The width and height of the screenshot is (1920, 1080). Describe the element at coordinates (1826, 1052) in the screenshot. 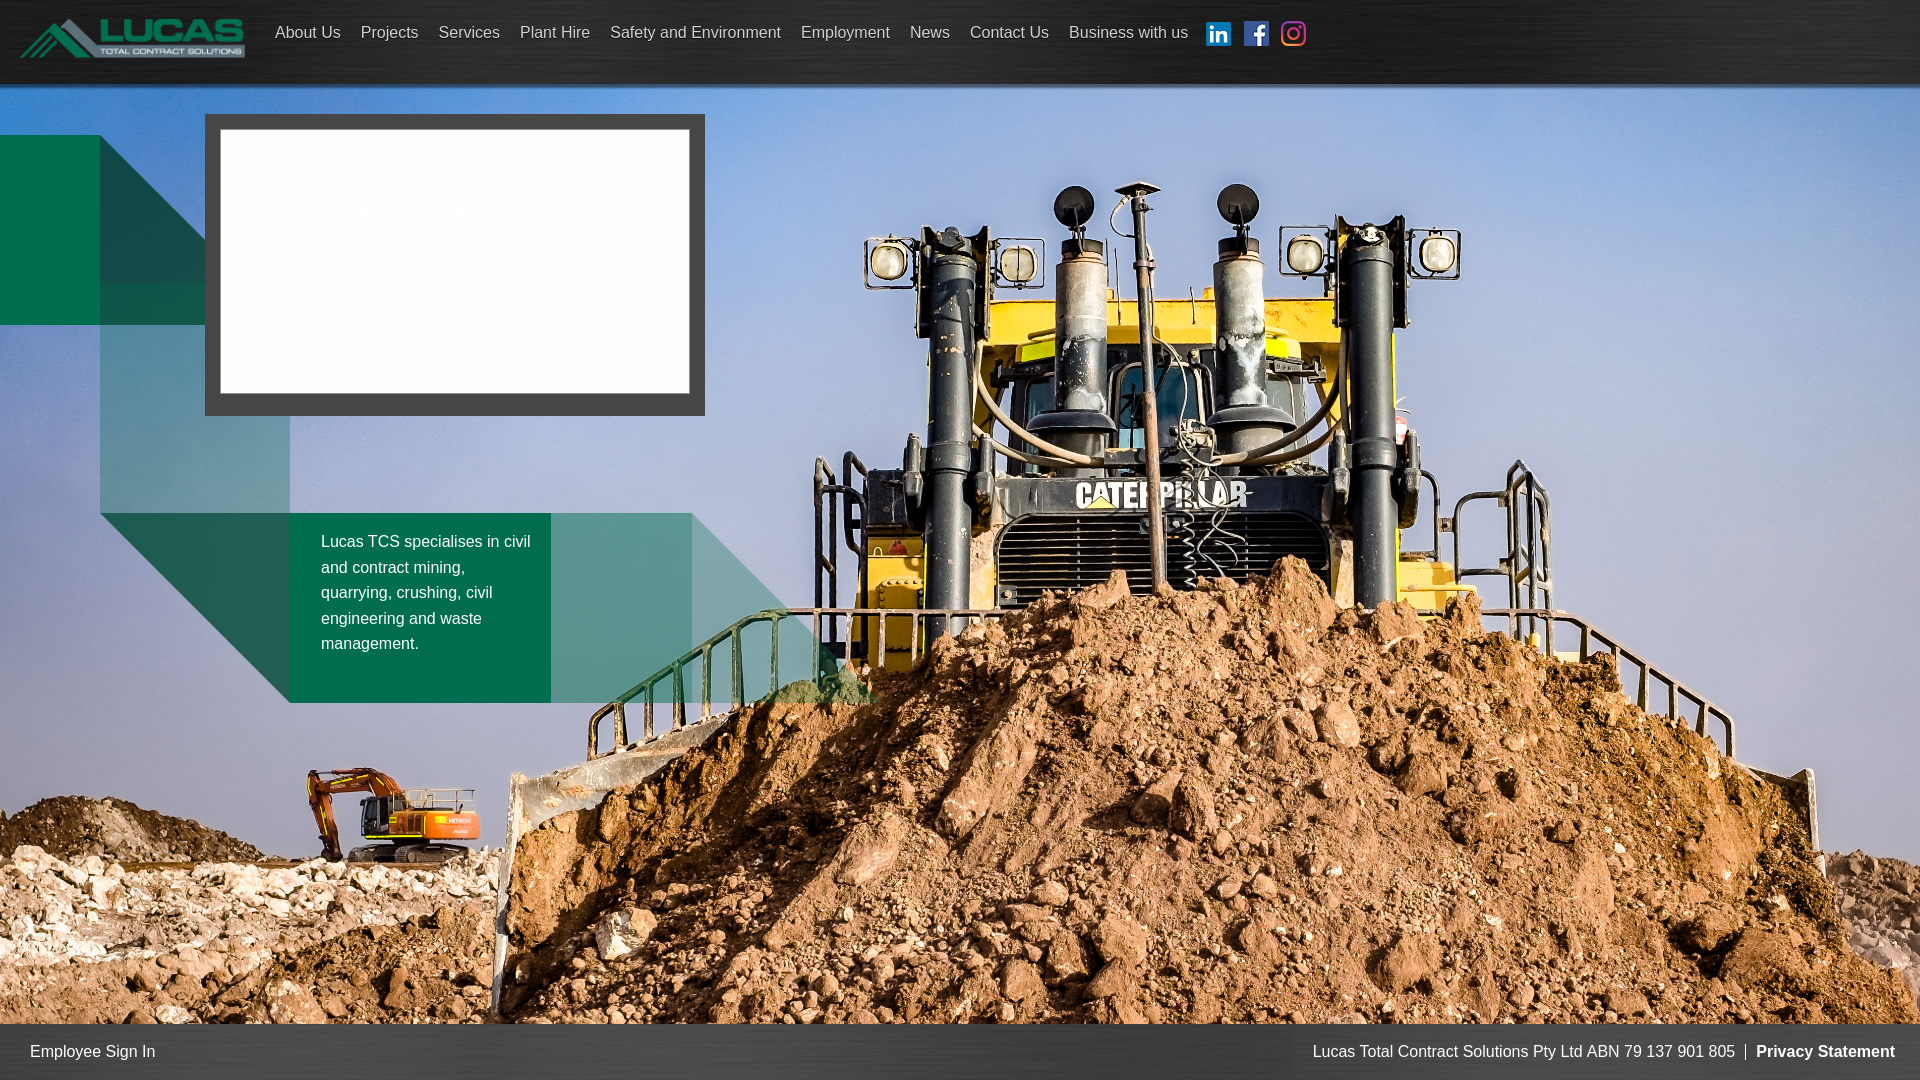

I see `Privacy Statement` at that location.